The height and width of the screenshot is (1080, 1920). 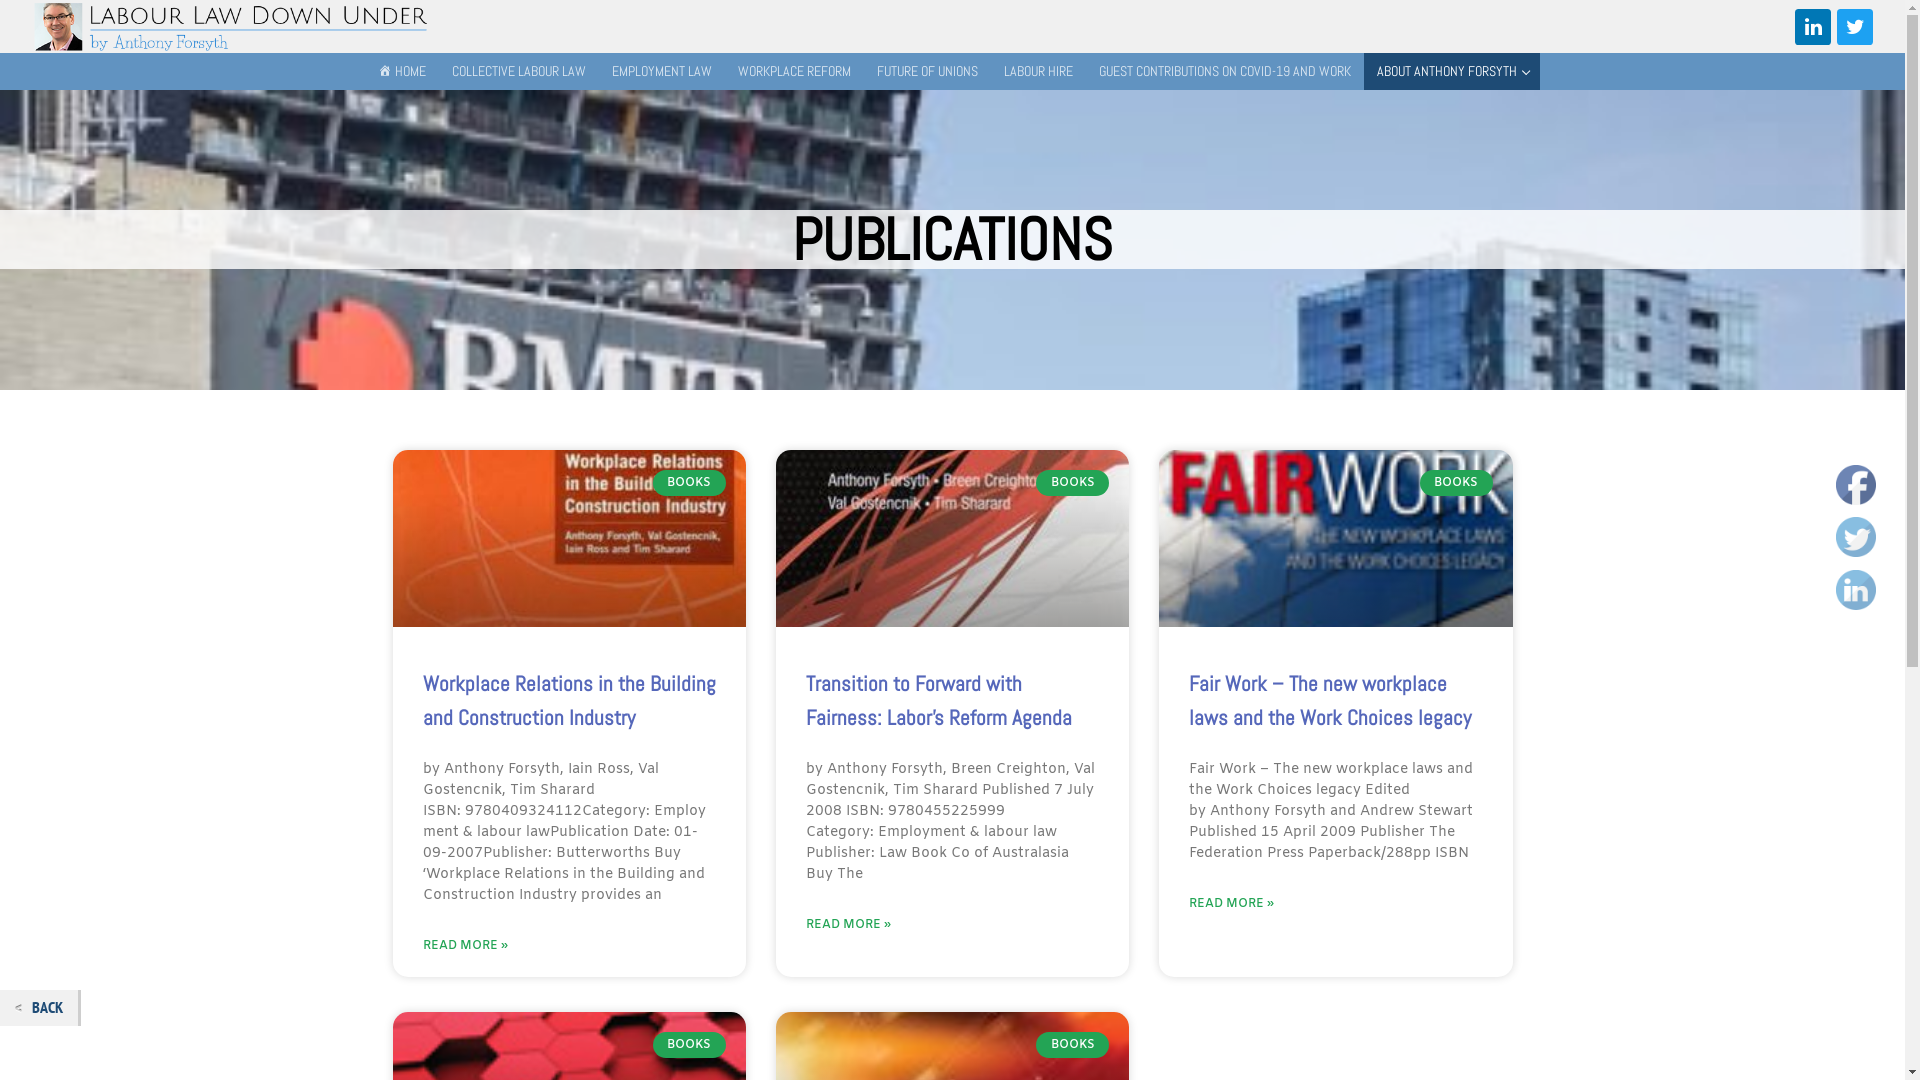 What do you see at coordinates (1855, 27) in the screenshot?
I see `Twitter` at bounding box center [1855, 27].